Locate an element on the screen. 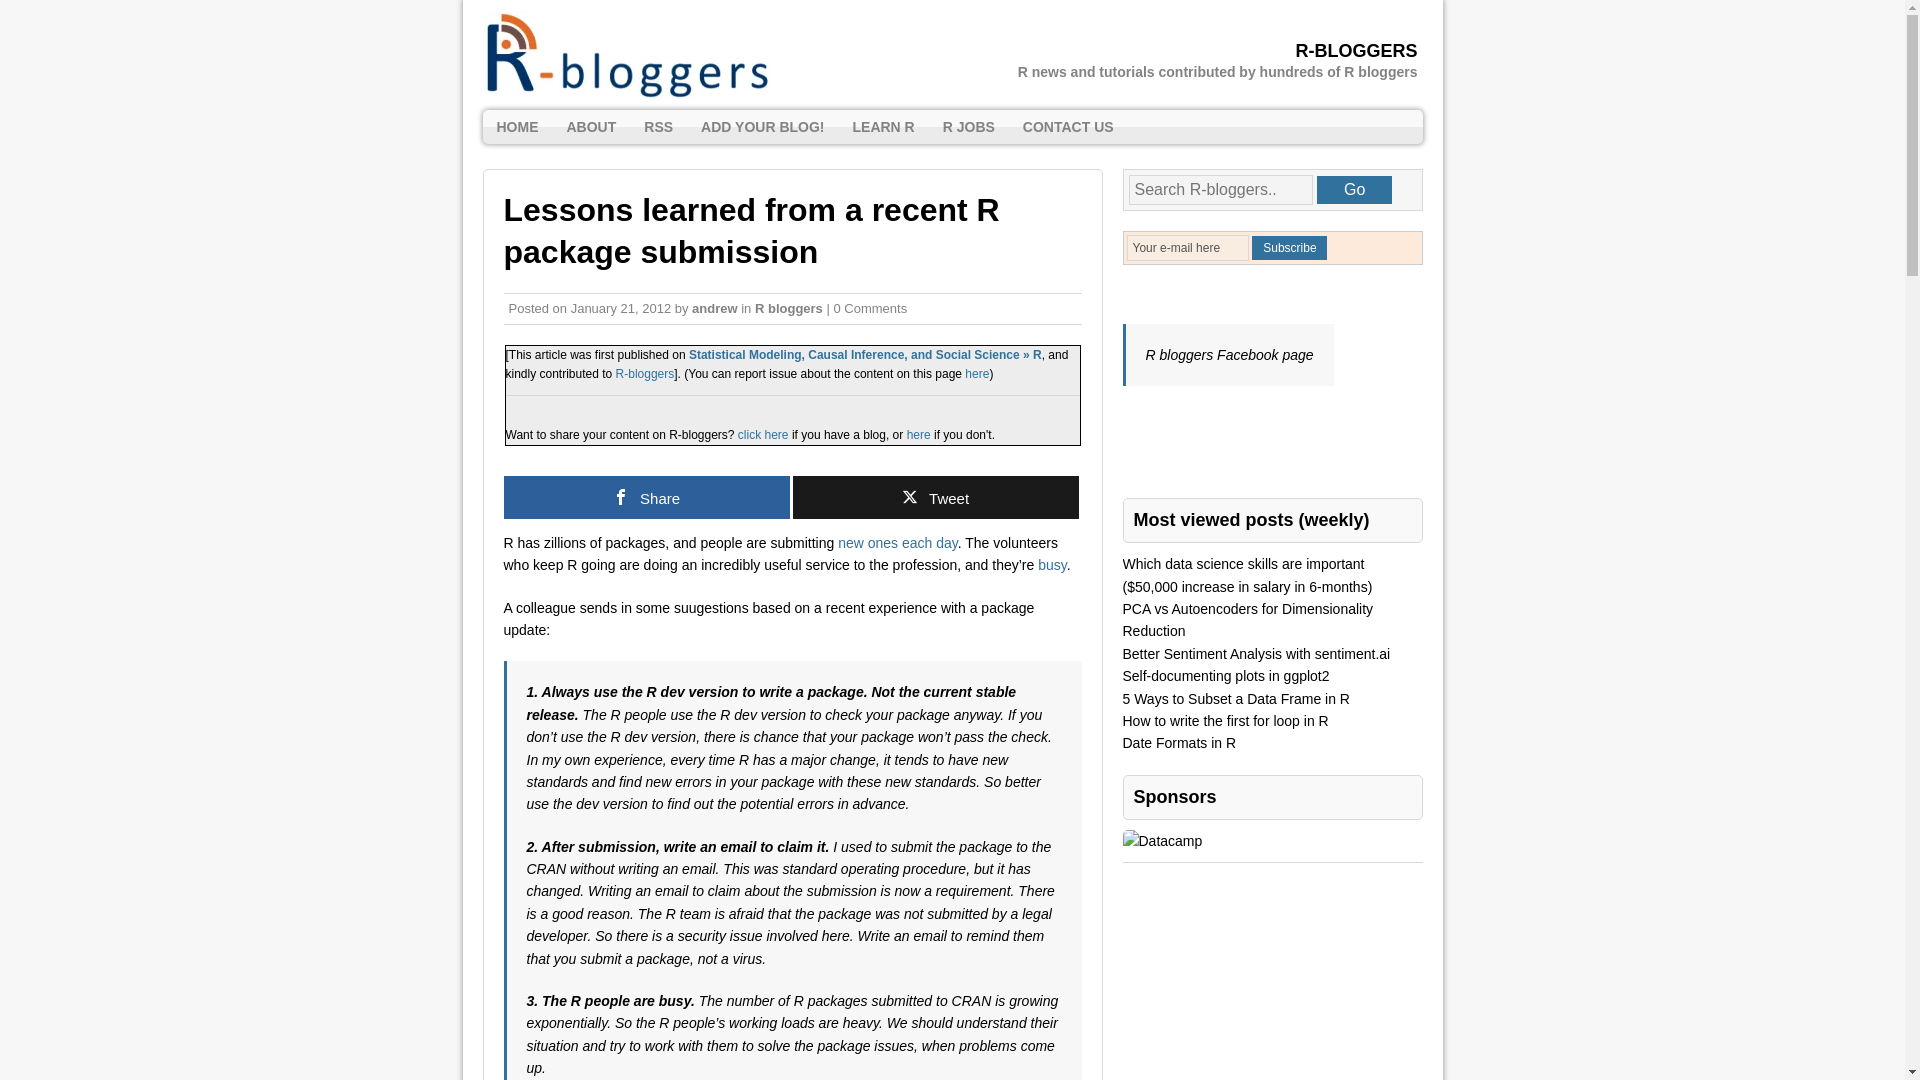  CONTACT US is located at coordinates (1068, 126).